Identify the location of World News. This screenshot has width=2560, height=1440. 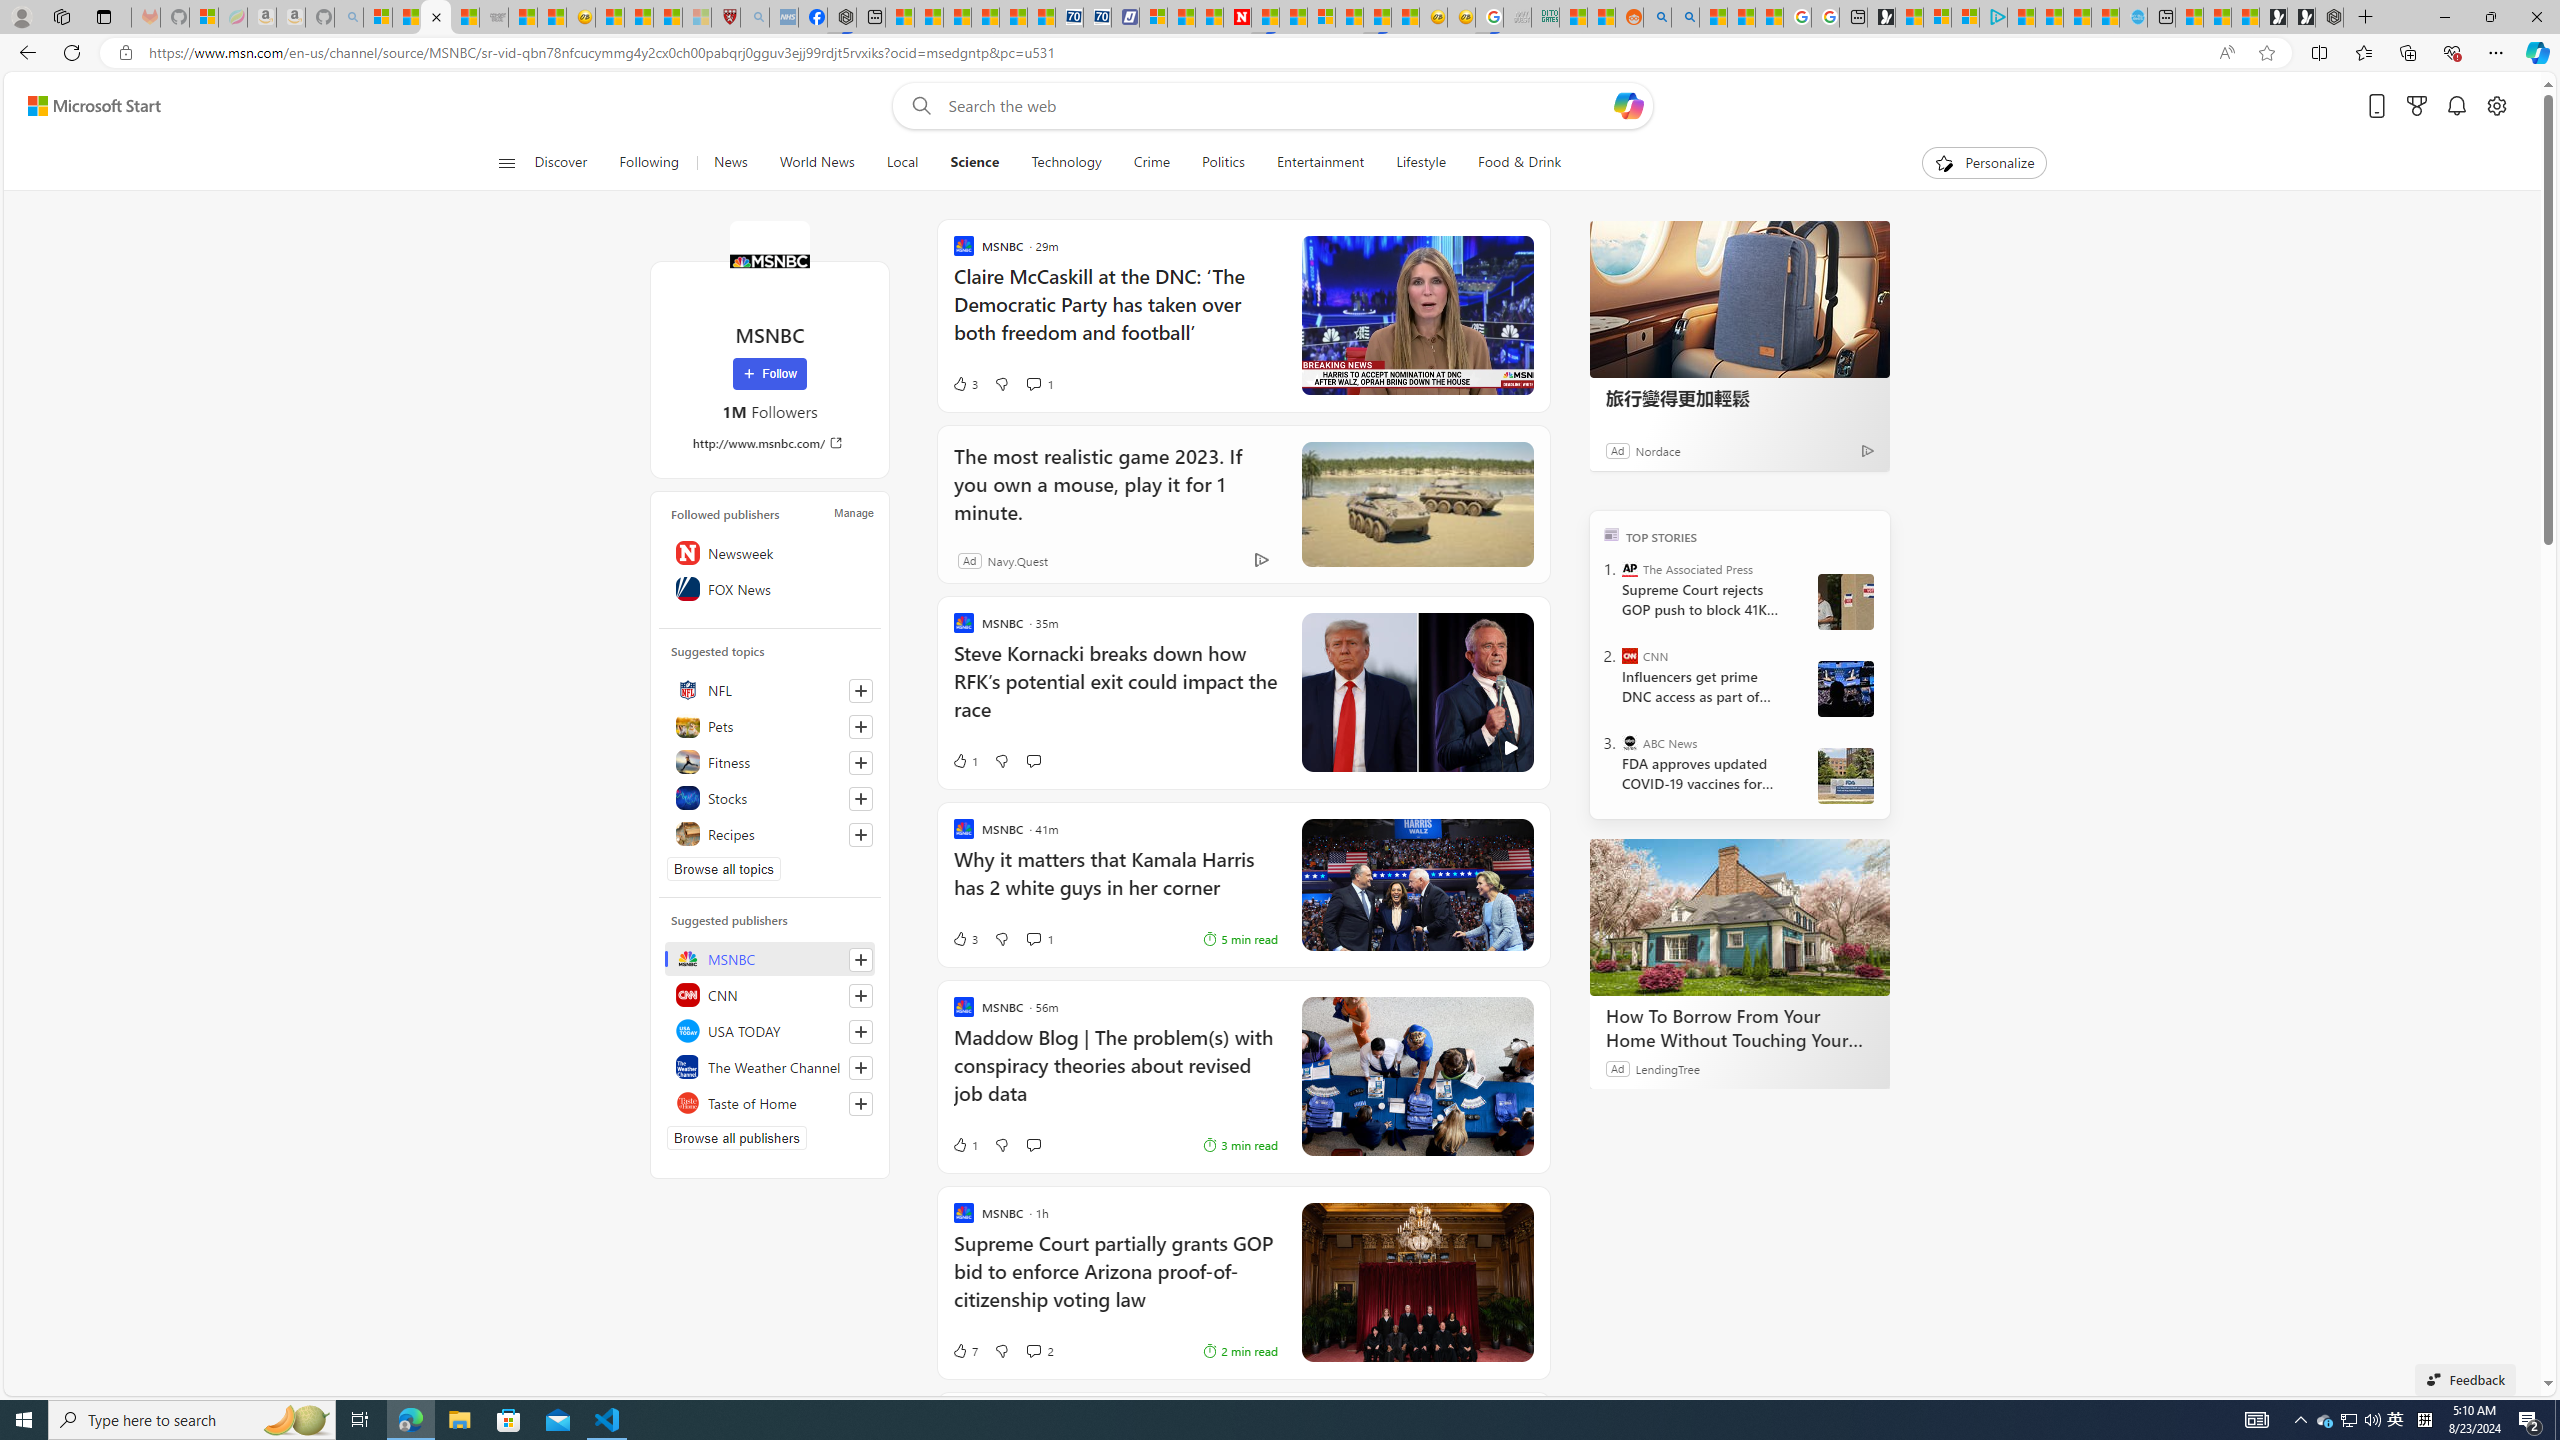
(816, 163).